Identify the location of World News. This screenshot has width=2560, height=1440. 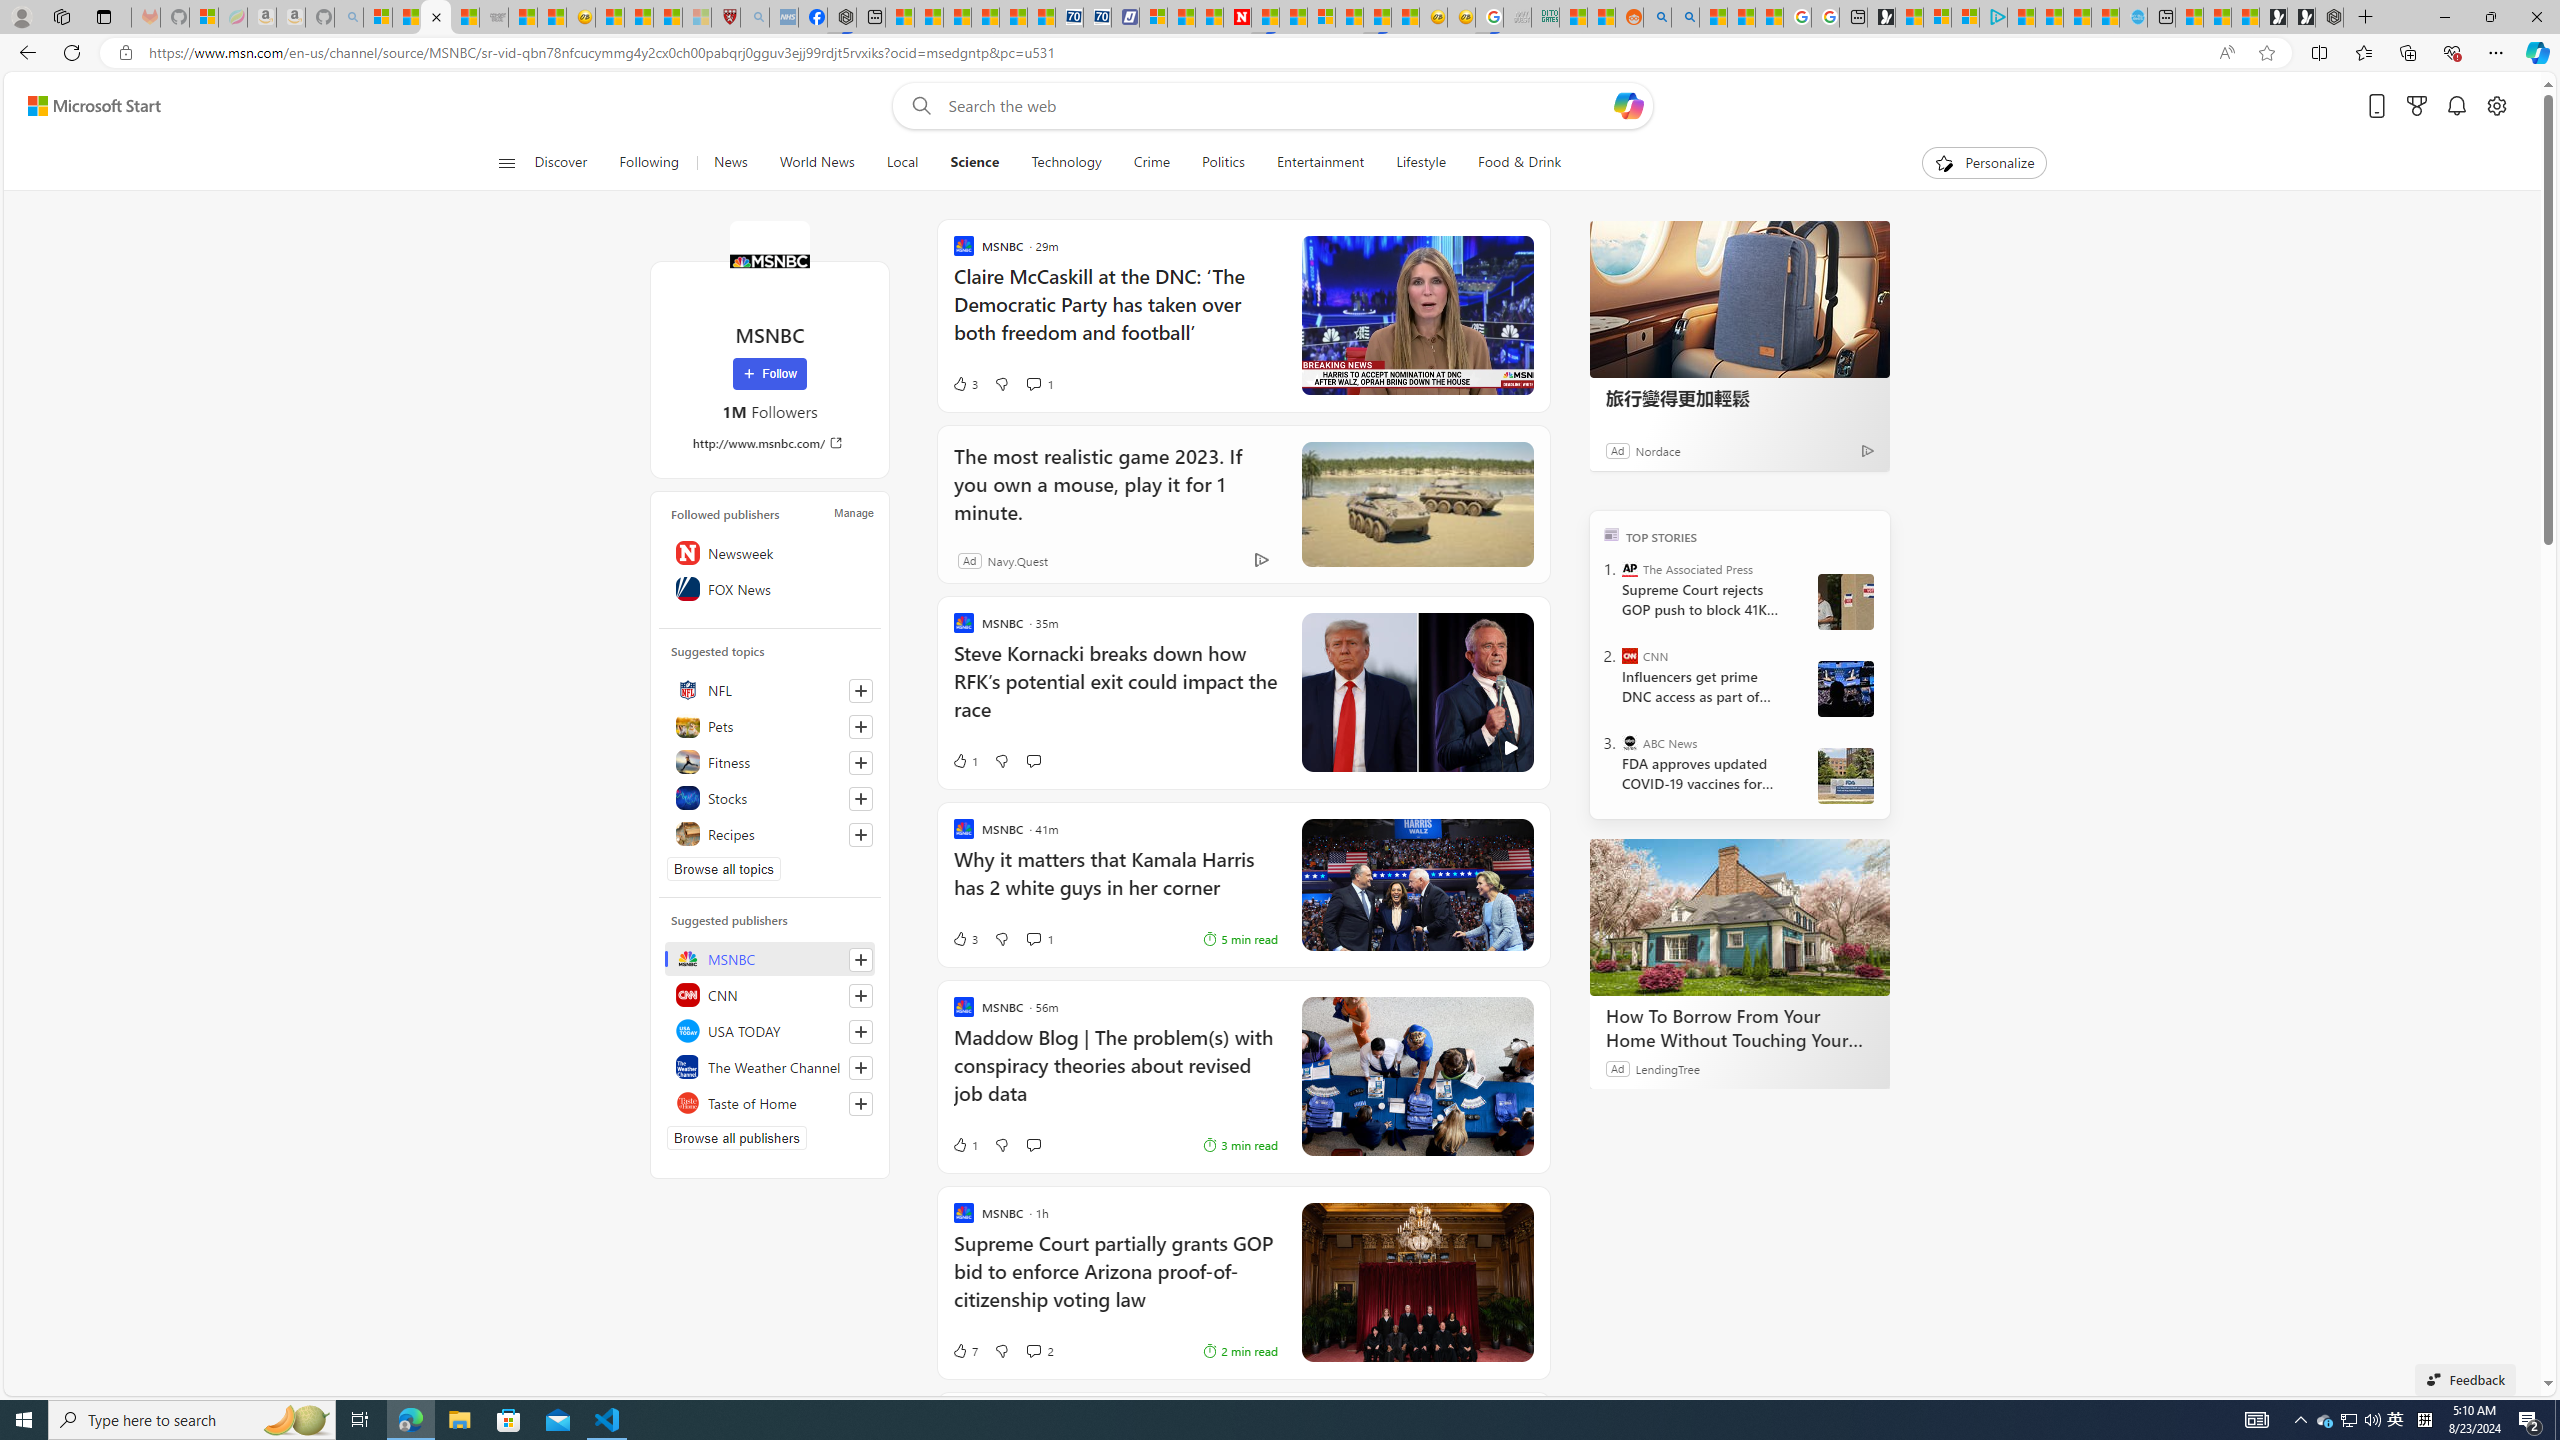
(816, 163).